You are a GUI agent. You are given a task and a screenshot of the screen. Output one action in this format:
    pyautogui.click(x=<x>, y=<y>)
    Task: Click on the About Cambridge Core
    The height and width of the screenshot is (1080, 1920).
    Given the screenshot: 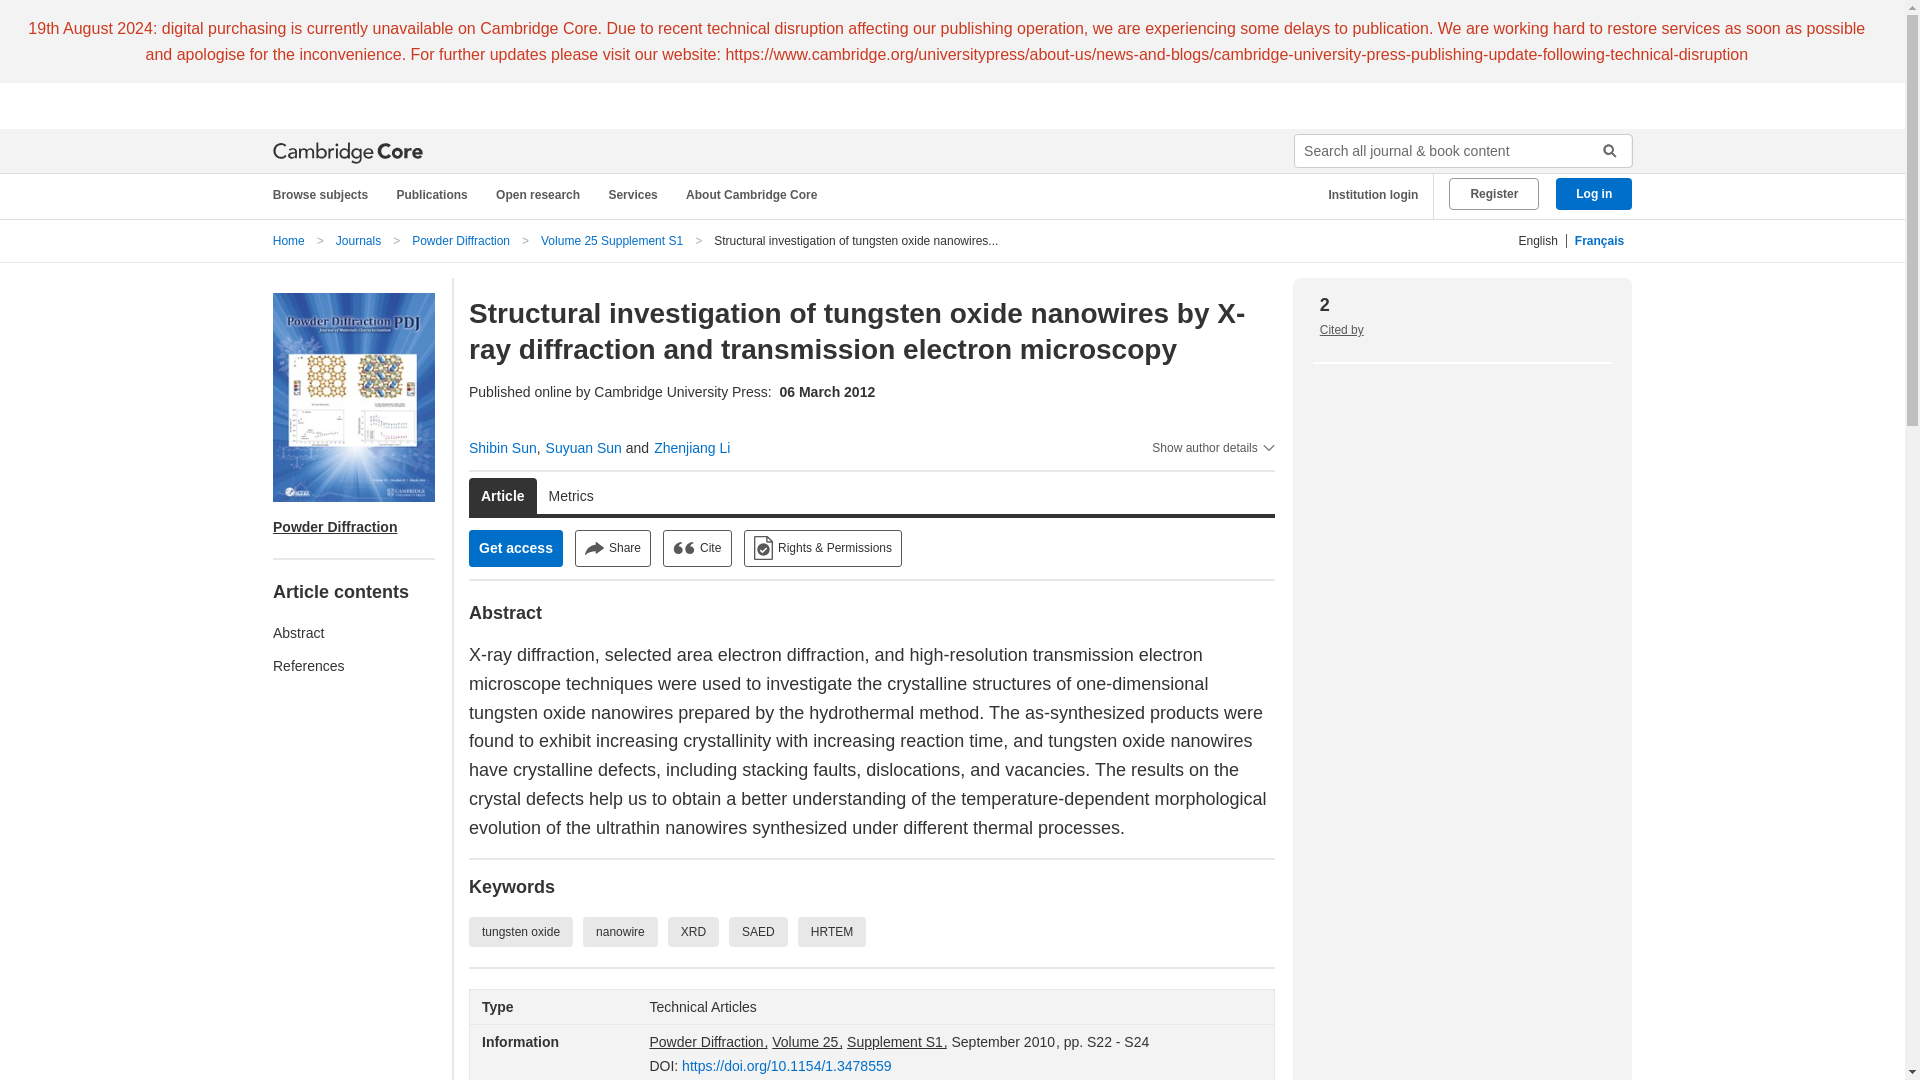 What is the action you would take?
    pyautogui.click(x=755, y=195)
    